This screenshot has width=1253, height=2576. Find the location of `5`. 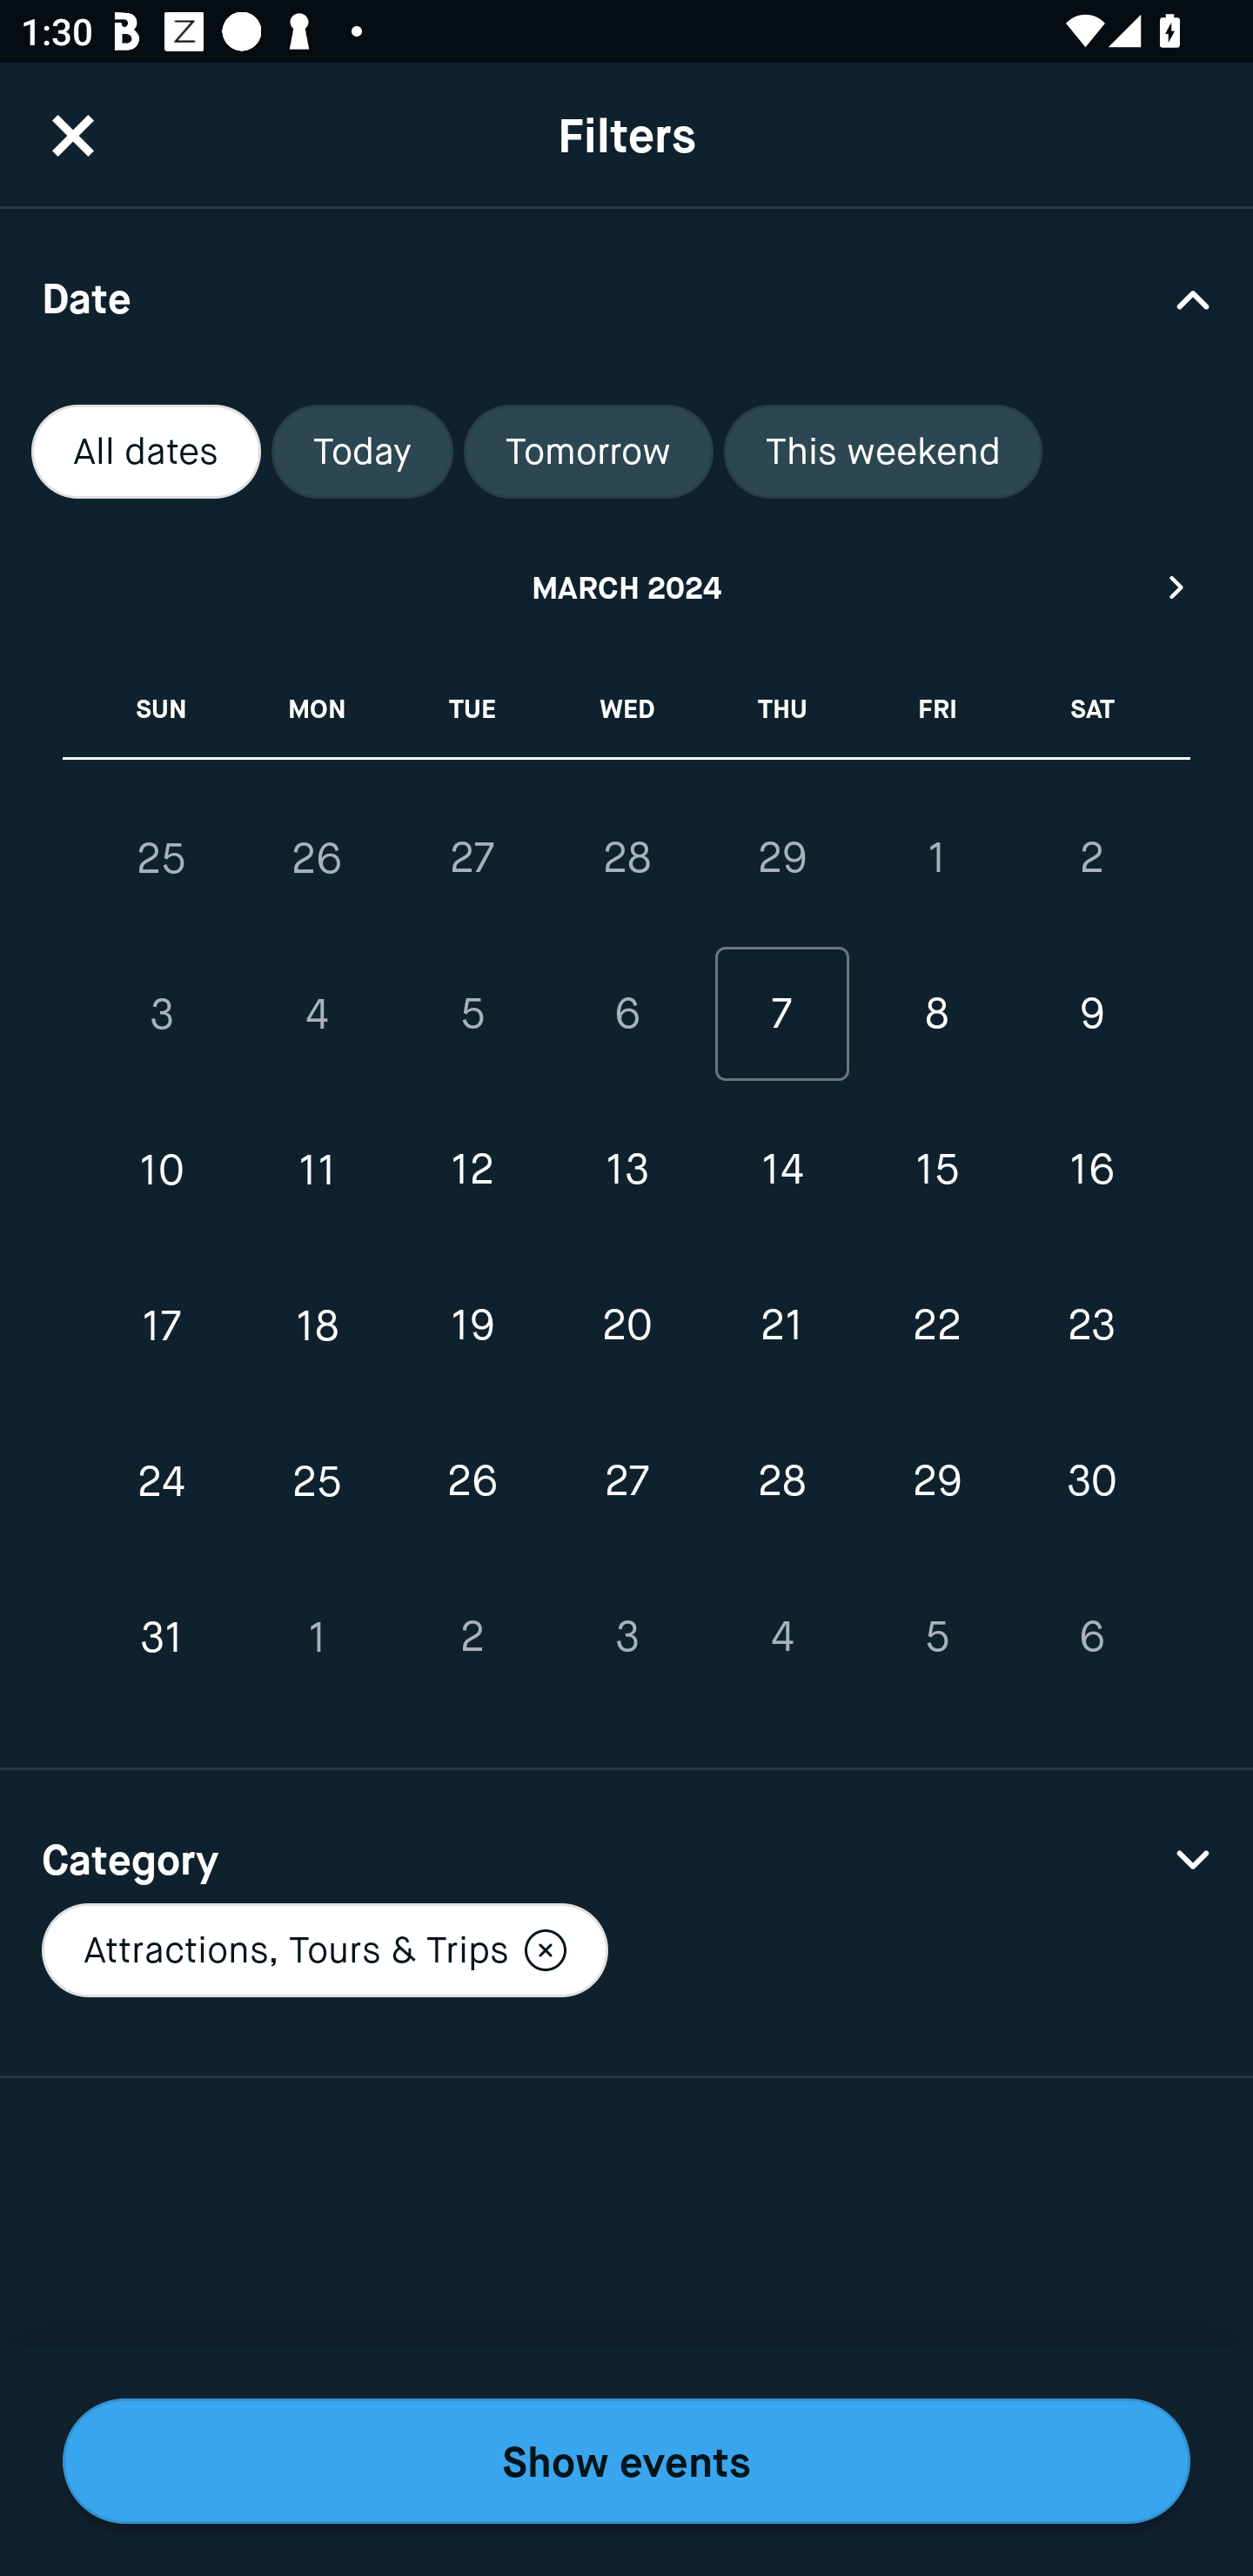

5 is located at coordinates (472, 1015).